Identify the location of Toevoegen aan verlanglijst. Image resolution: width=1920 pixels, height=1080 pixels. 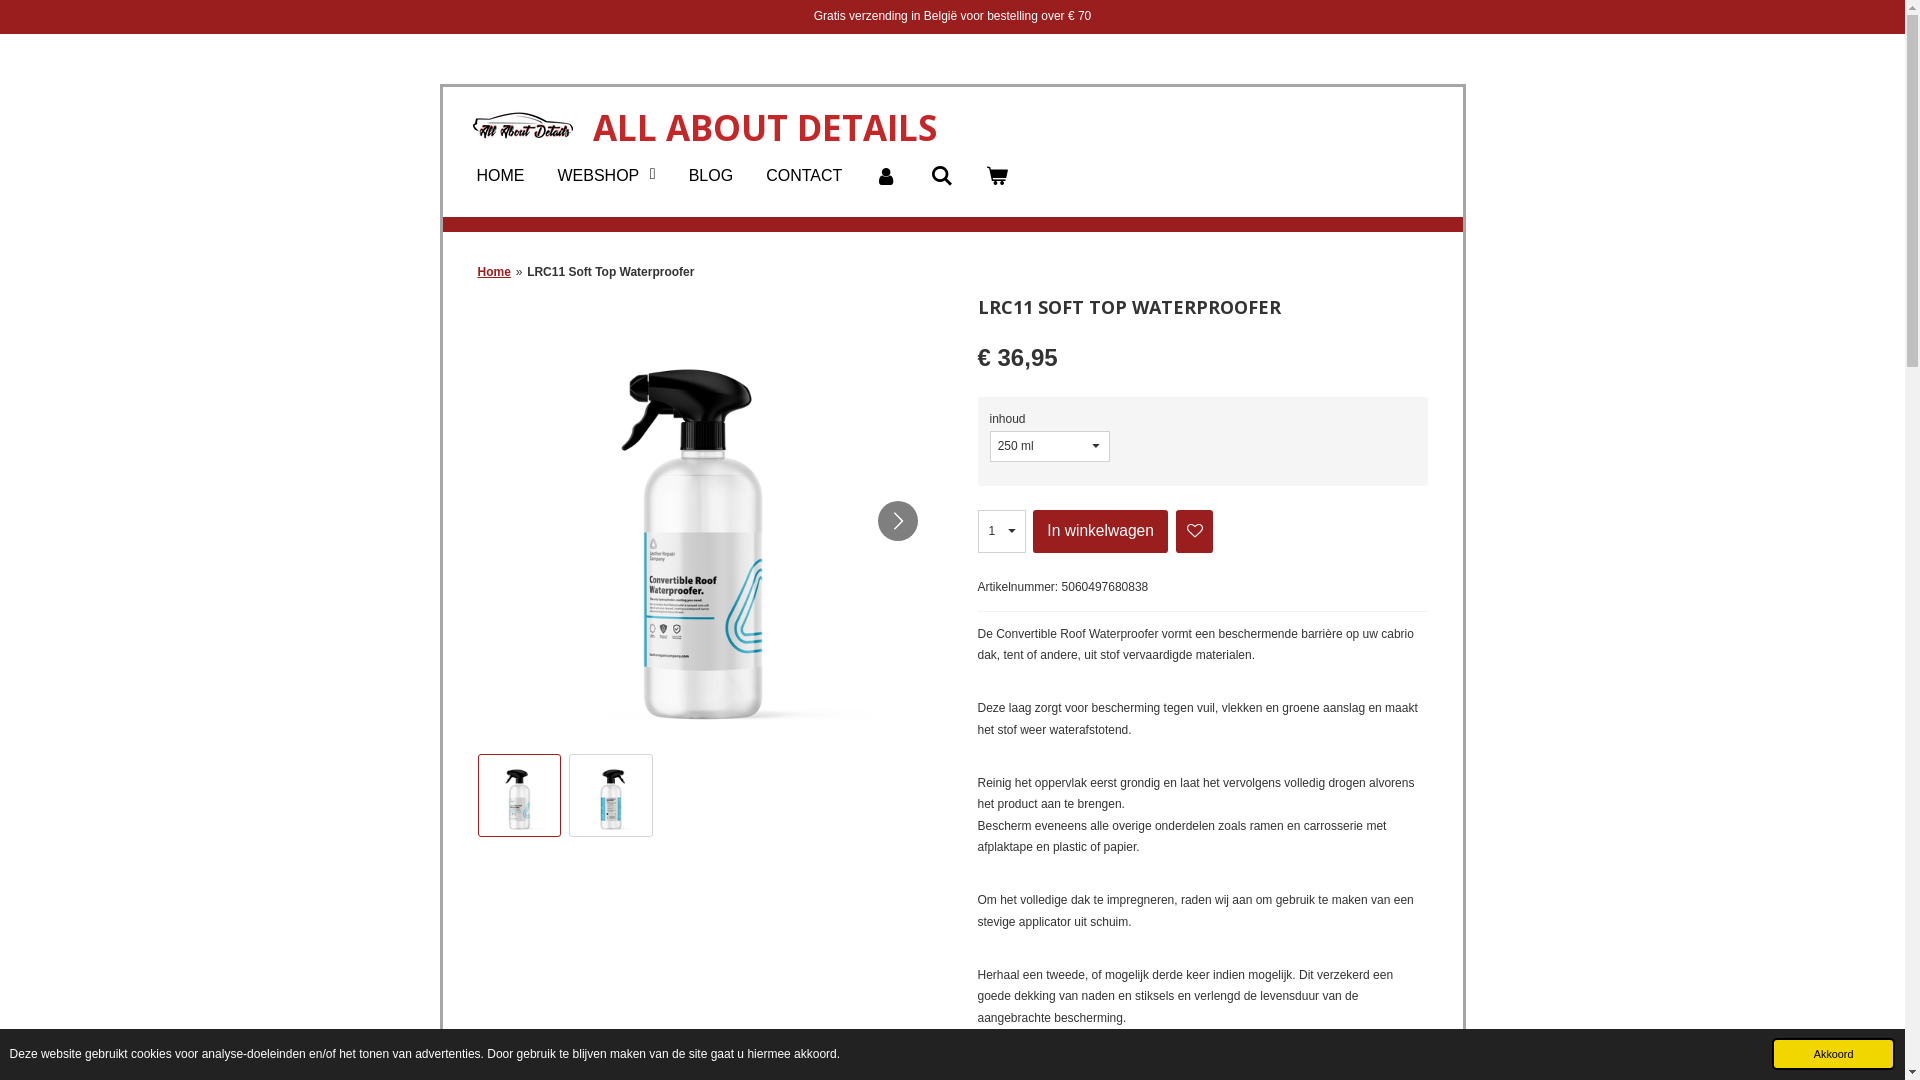
(1195, 530).